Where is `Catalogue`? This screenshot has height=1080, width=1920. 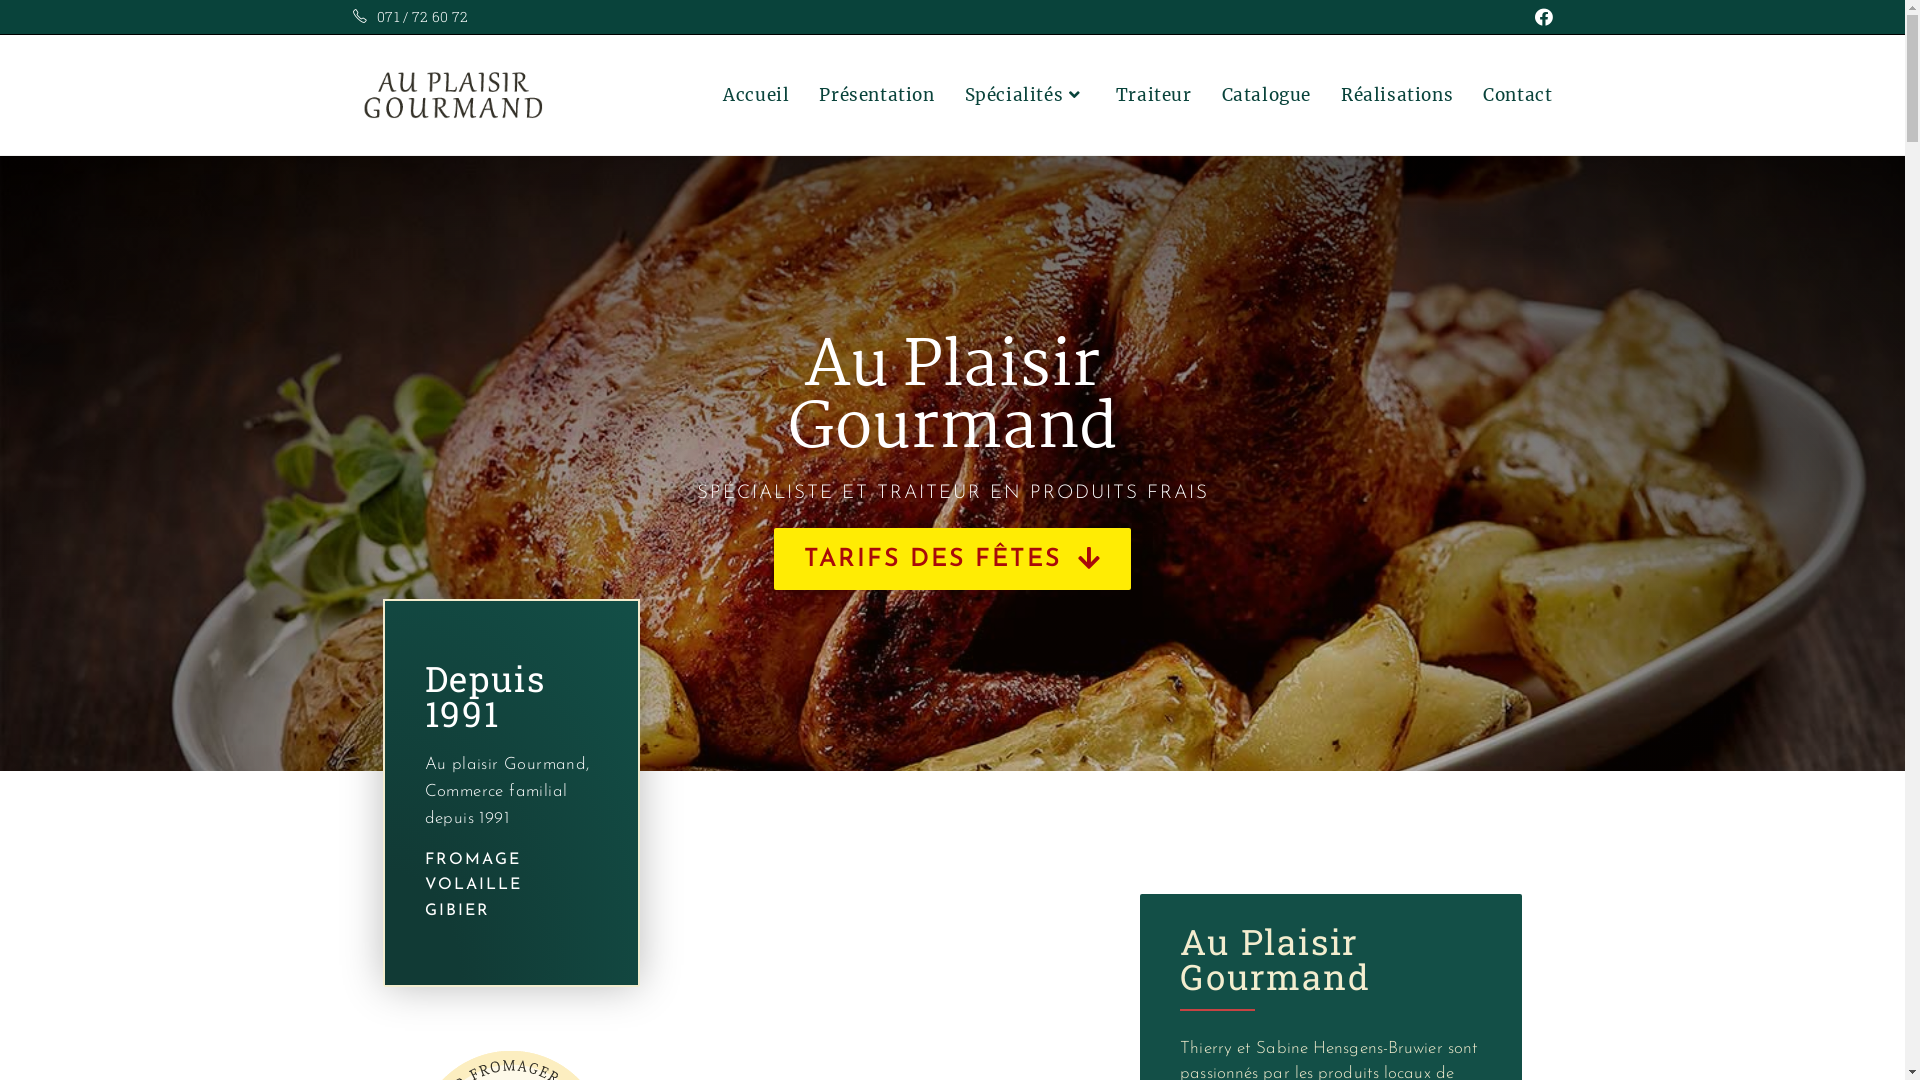
Catalogue is located at coordinates (1266, 95).